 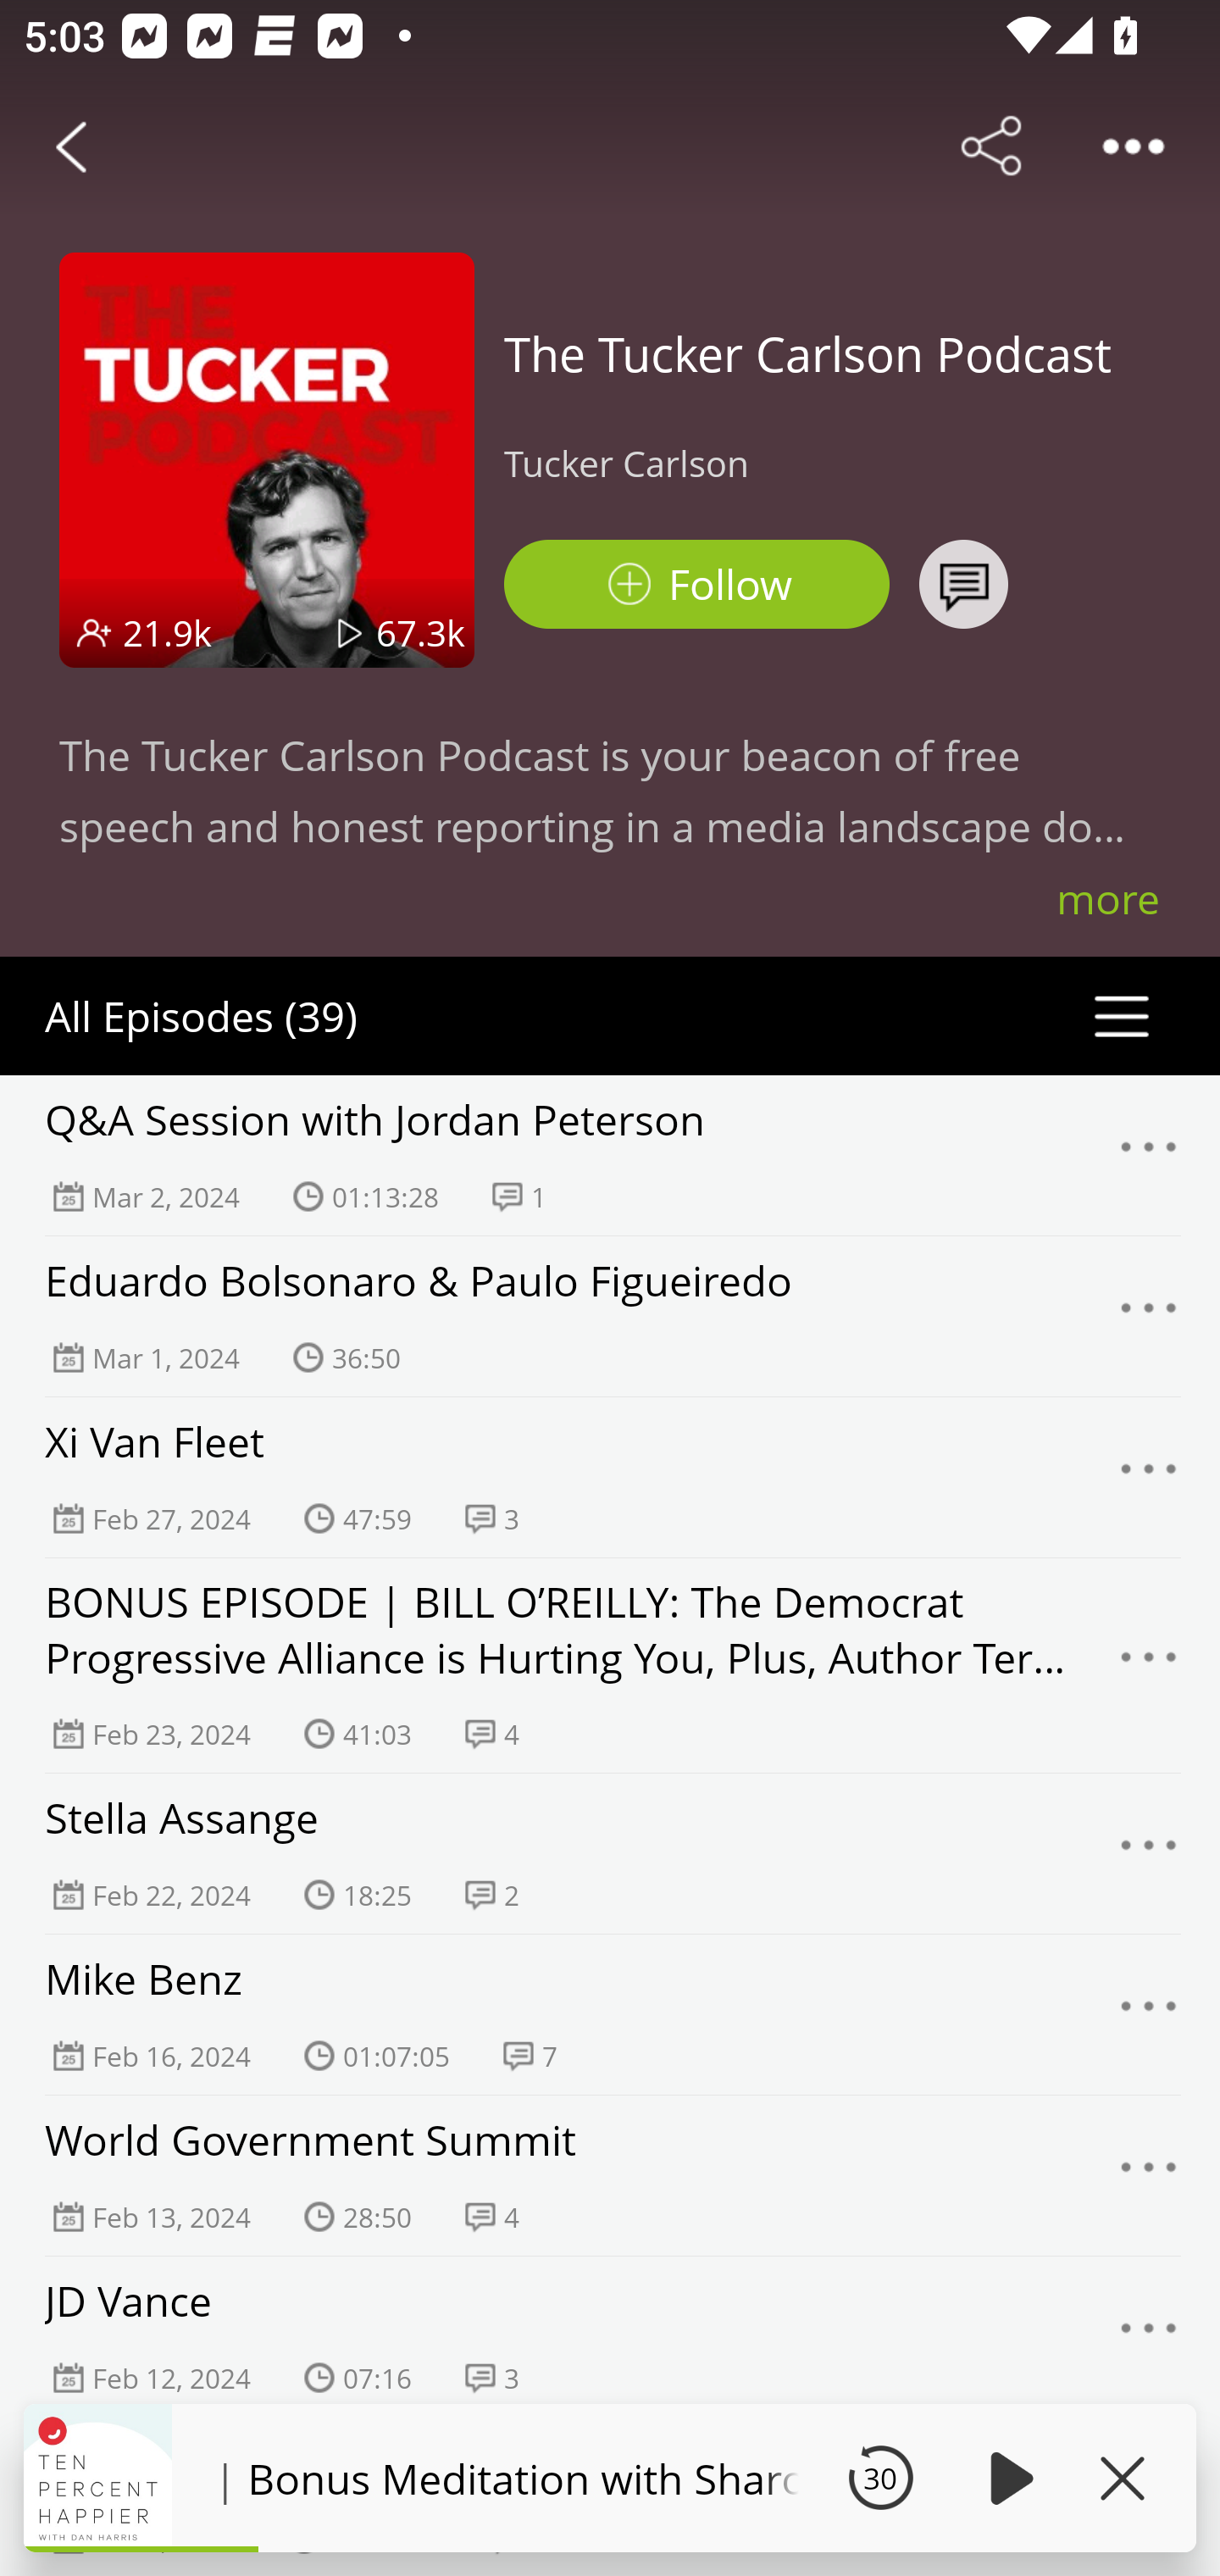 What do you see at coordinates (1108, 898) in the screenshot?
I see `more` at bounding box center [1108, 898].